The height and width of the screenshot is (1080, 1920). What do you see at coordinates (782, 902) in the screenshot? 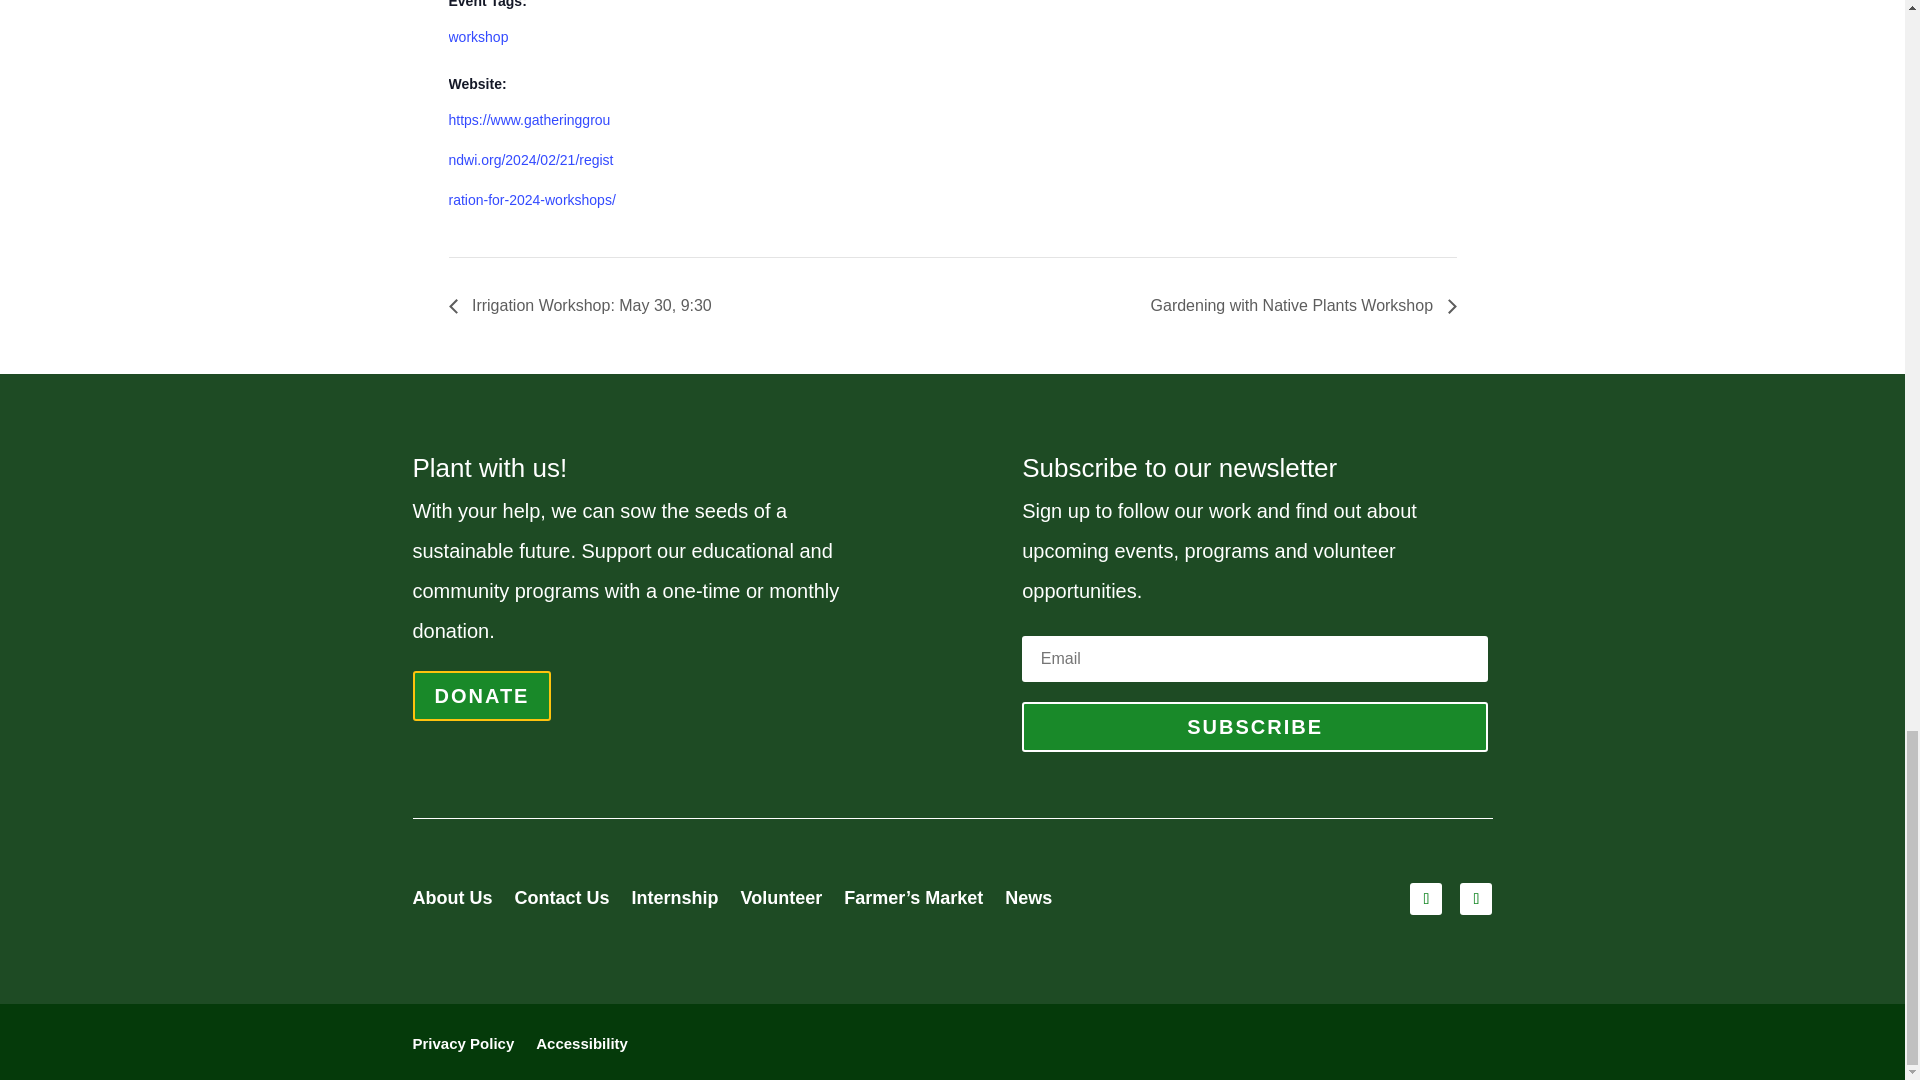
I see `Volunteer` at bounding box center [782, 902].